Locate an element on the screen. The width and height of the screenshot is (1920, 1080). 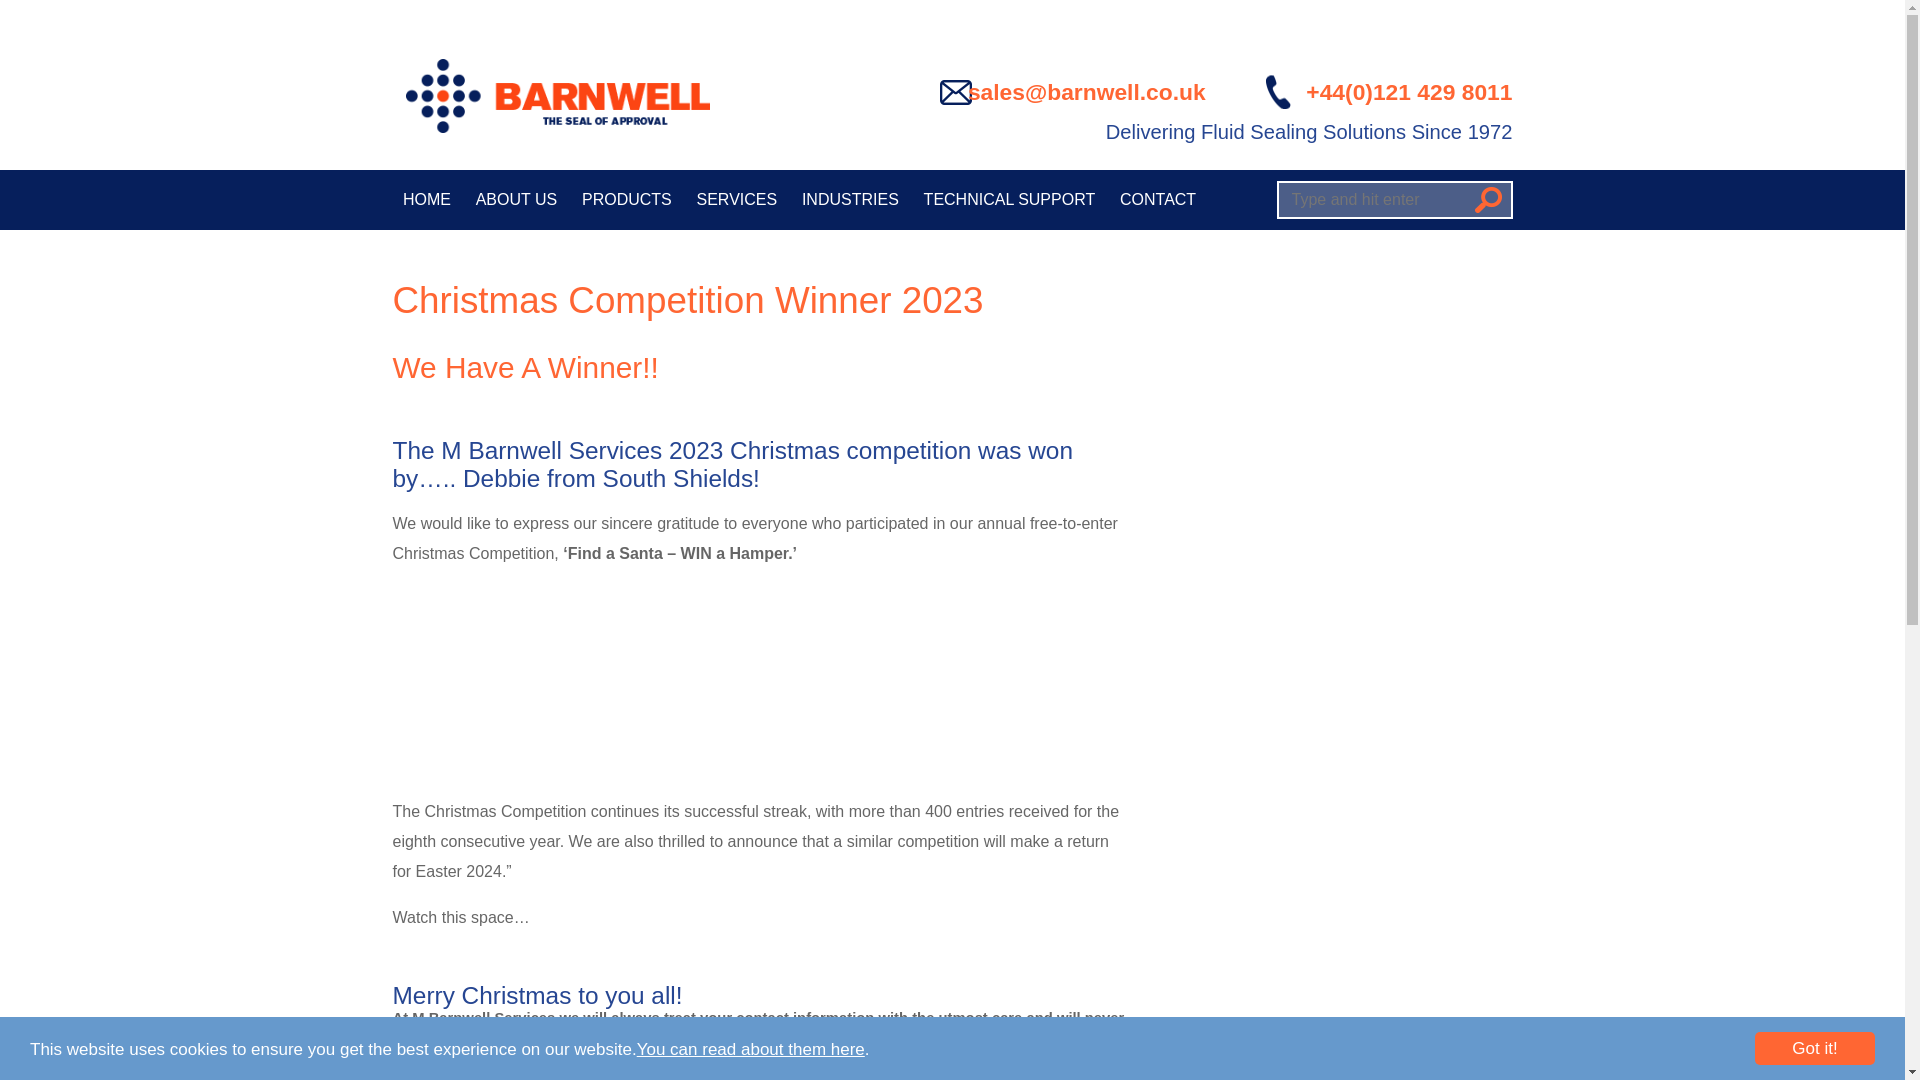
TECHNICAL SUPPORT is located at coordinates (1008, 200).